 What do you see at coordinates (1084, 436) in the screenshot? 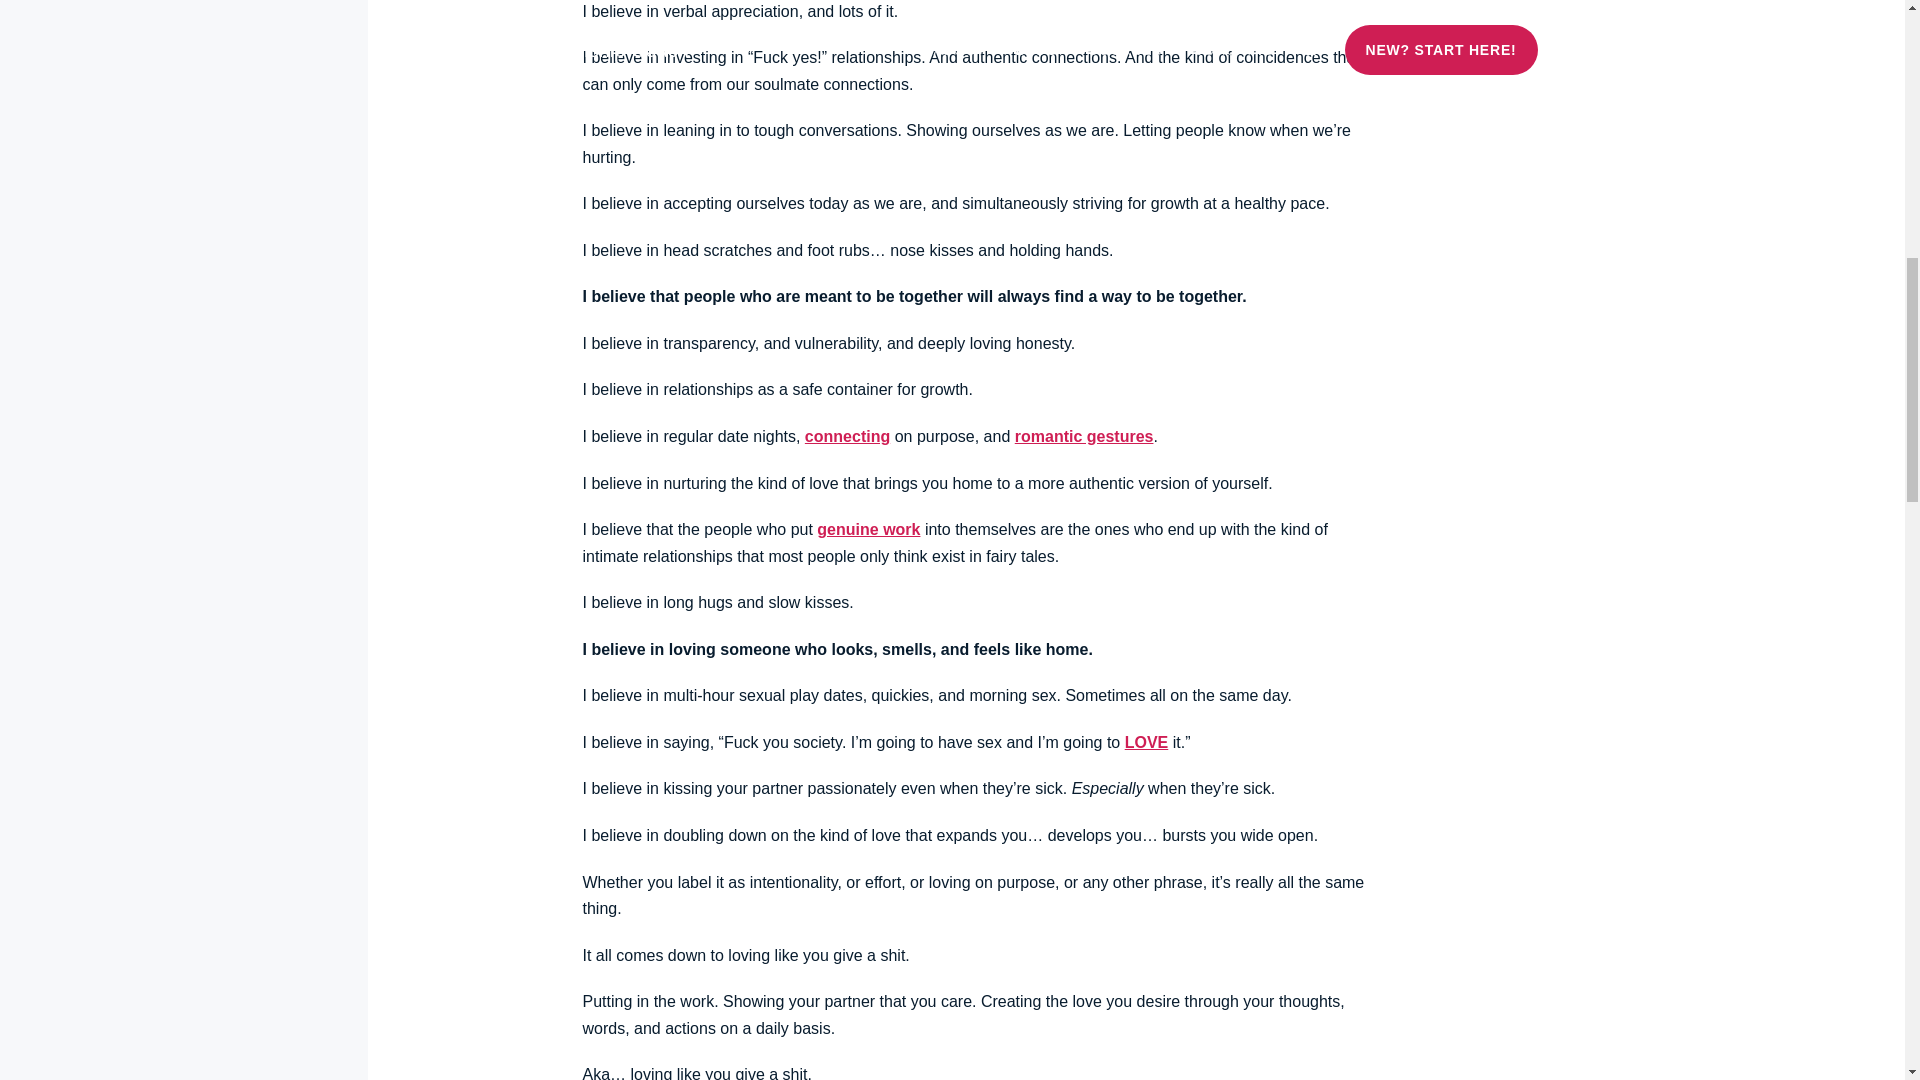
I see `romantic gestures` at bounding box center [1084, 436].